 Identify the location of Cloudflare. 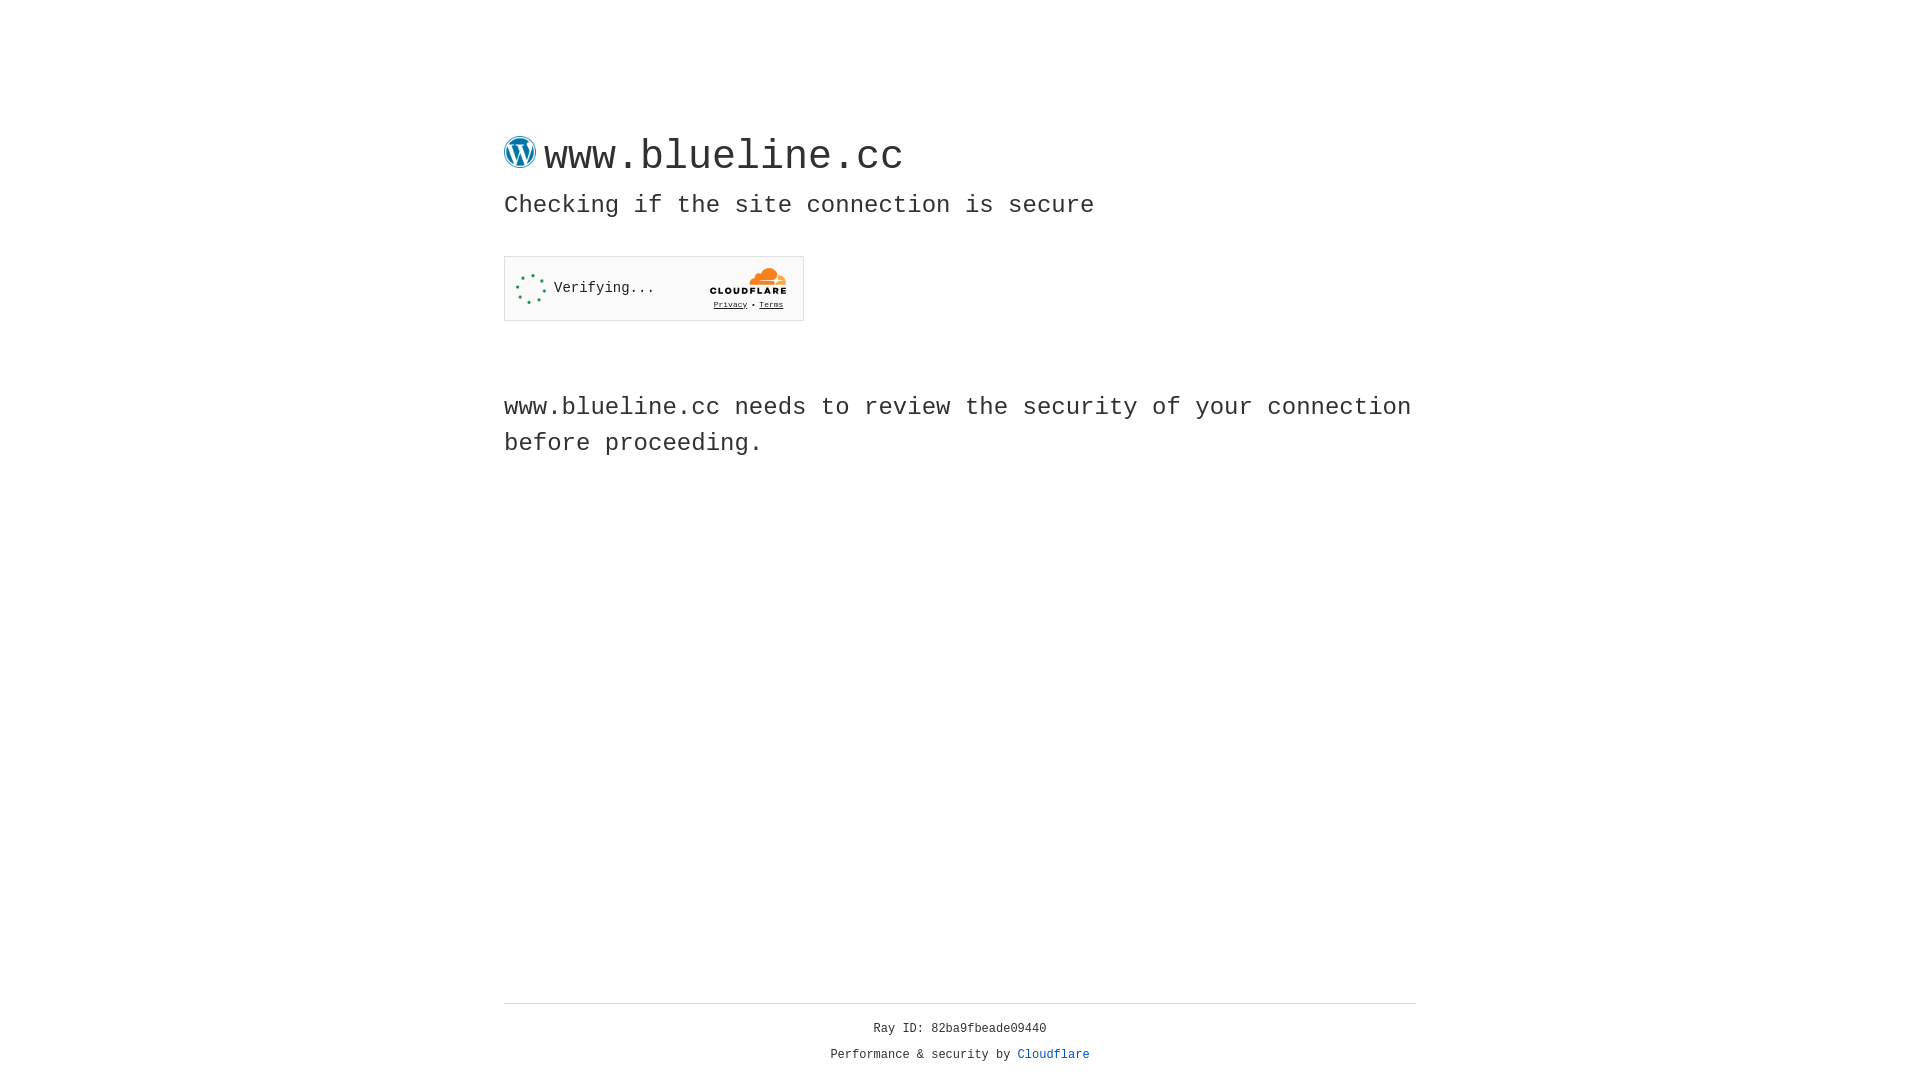
(1054, 1055).